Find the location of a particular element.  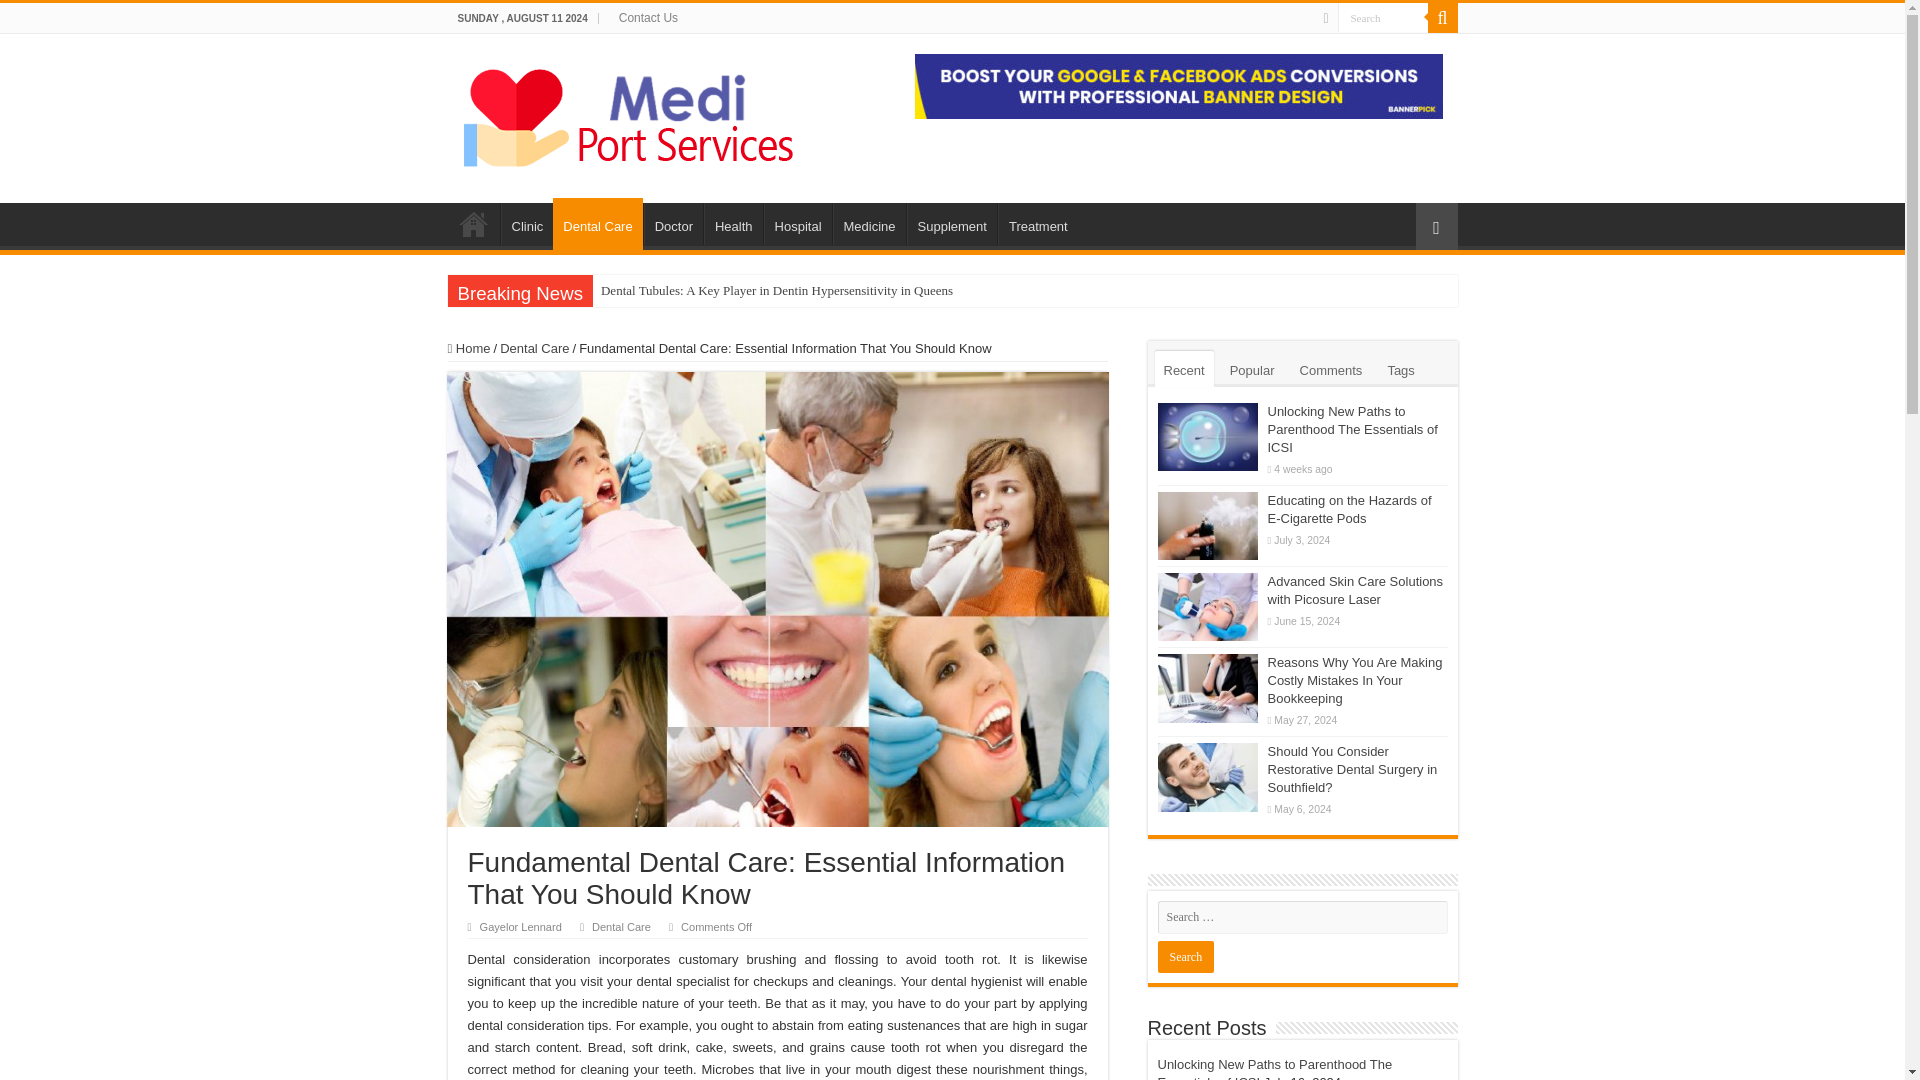

Dental Care is located at coordinates (534, 348).